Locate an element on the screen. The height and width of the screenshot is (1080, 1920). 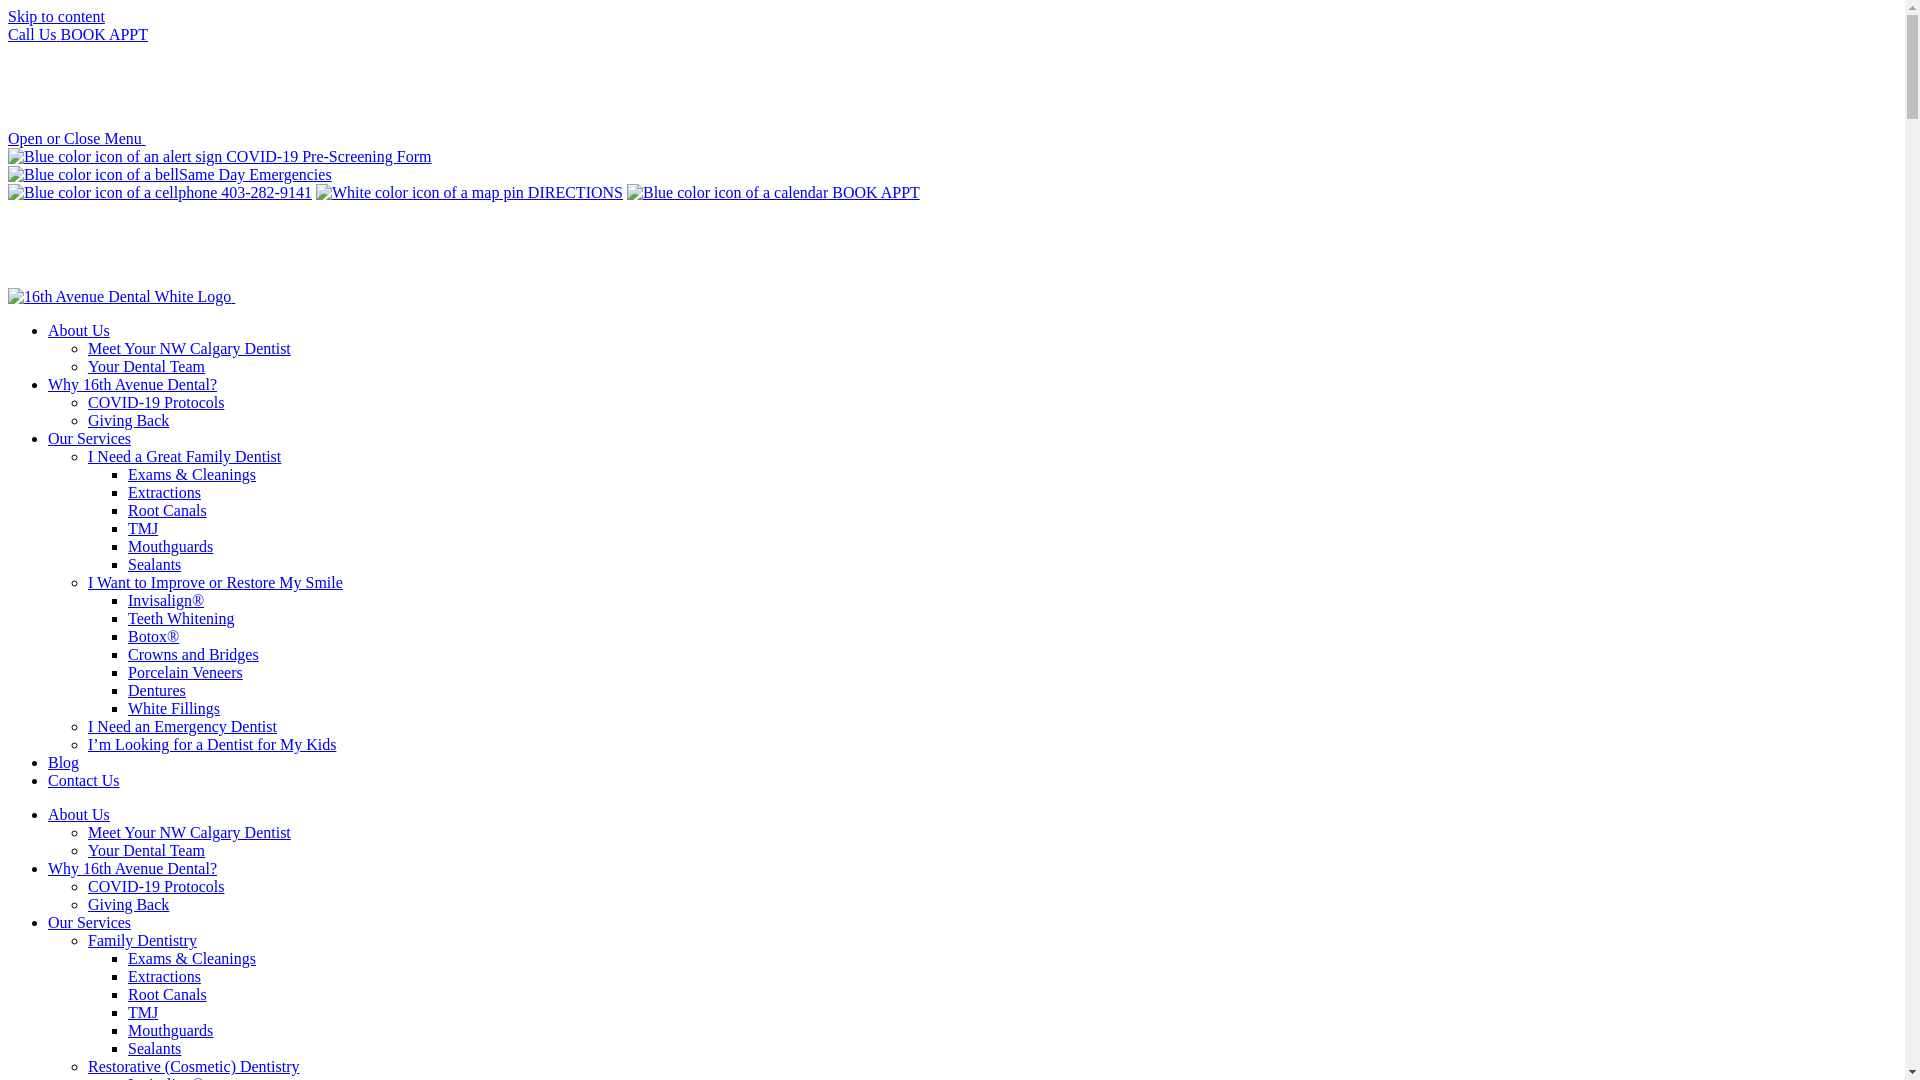
Exams & Cleanings is located at coordinates (192, 958).